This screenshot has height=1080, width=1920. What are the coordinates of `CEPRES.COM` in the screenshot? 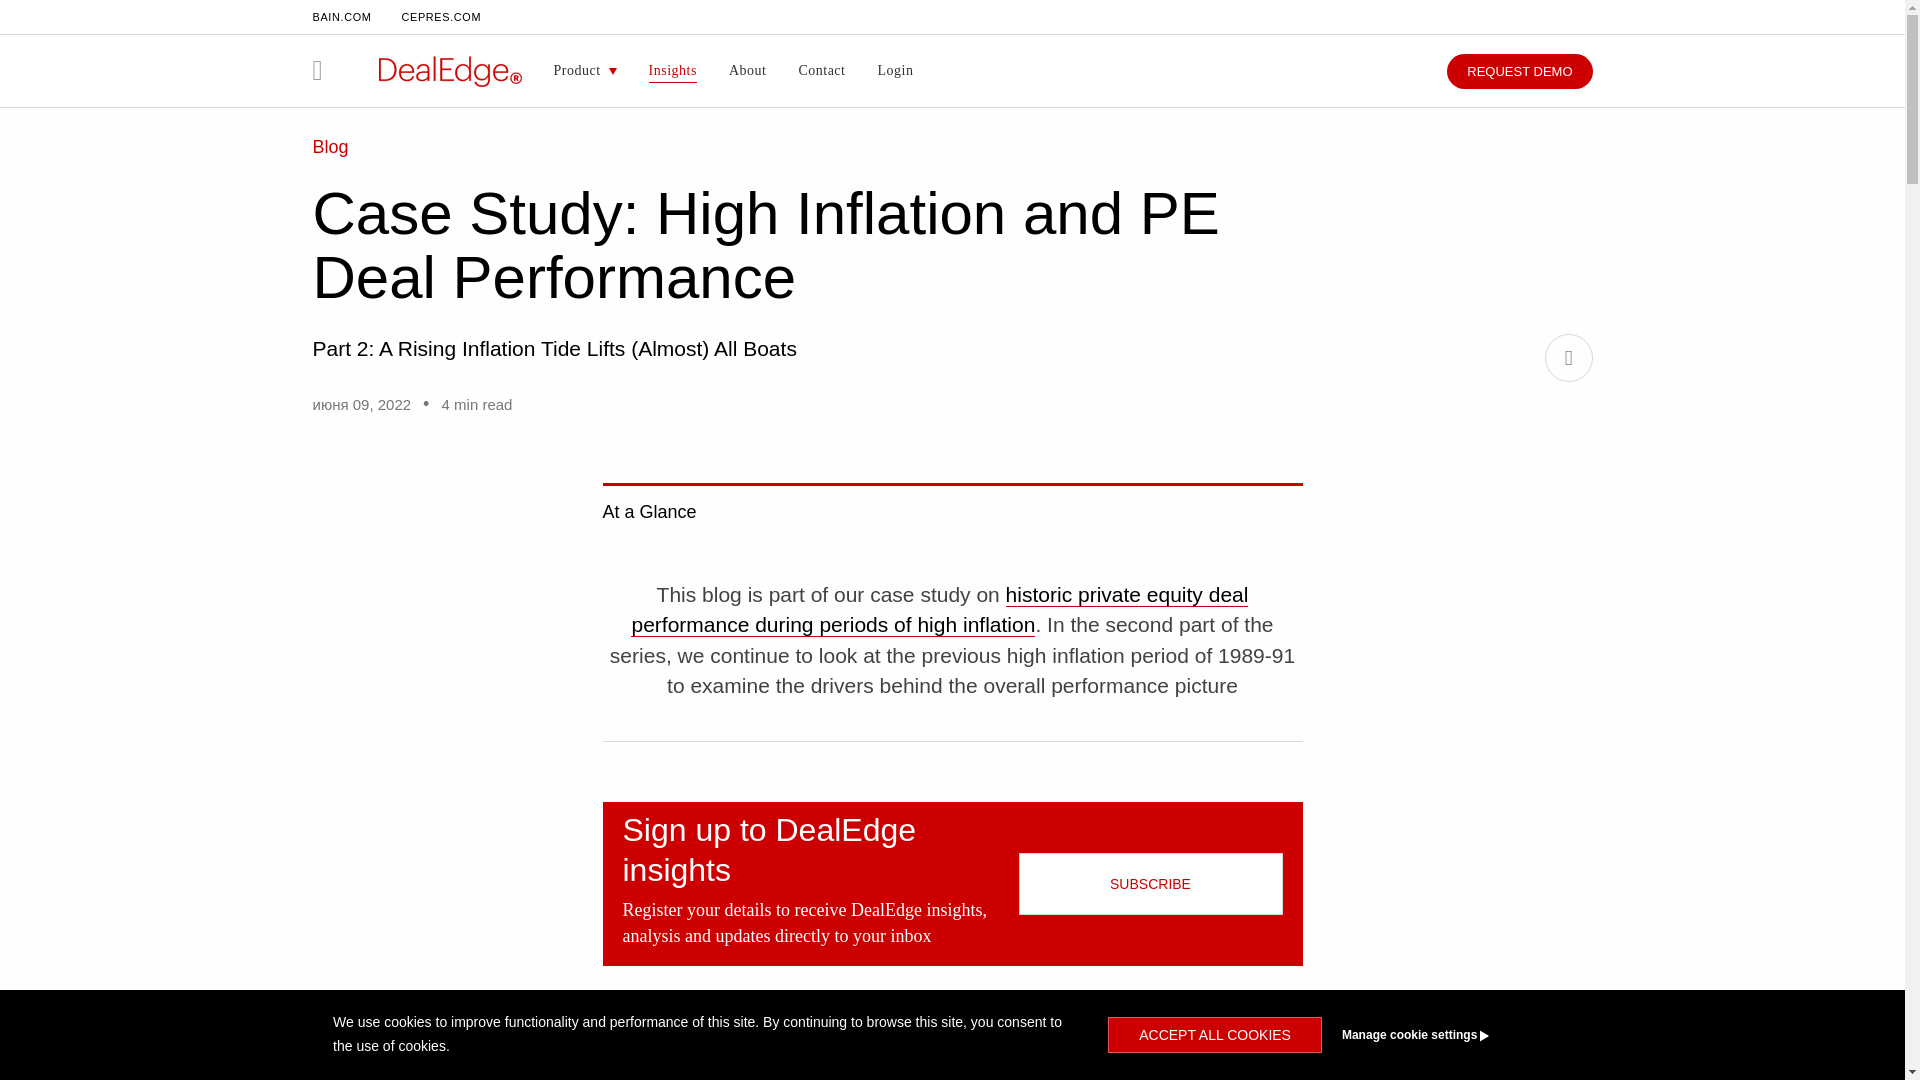 It's located at (441, 16).